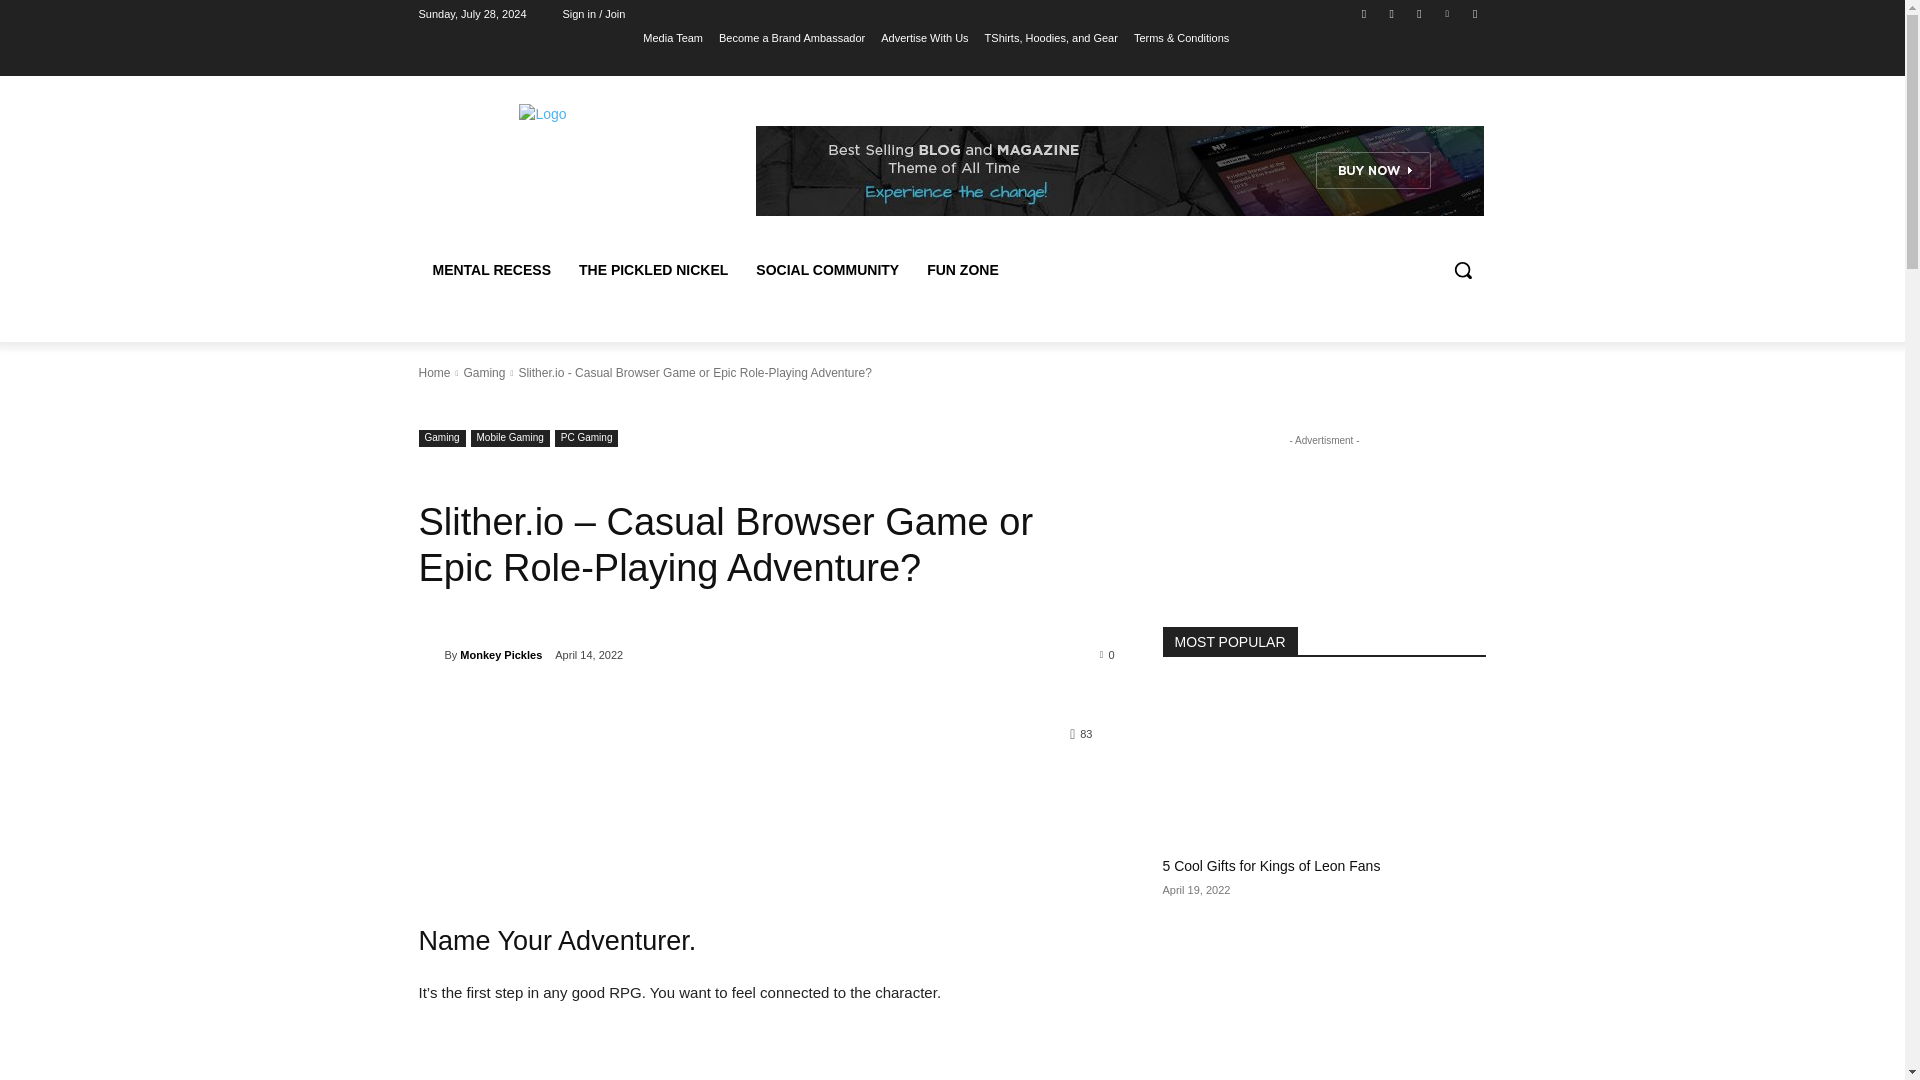 Image resolution: width=1920 pixels, height=1080 pixels. Describe the element at coordinates (924, 37) in the screenshot. I see `Advertise With Us` at that location.